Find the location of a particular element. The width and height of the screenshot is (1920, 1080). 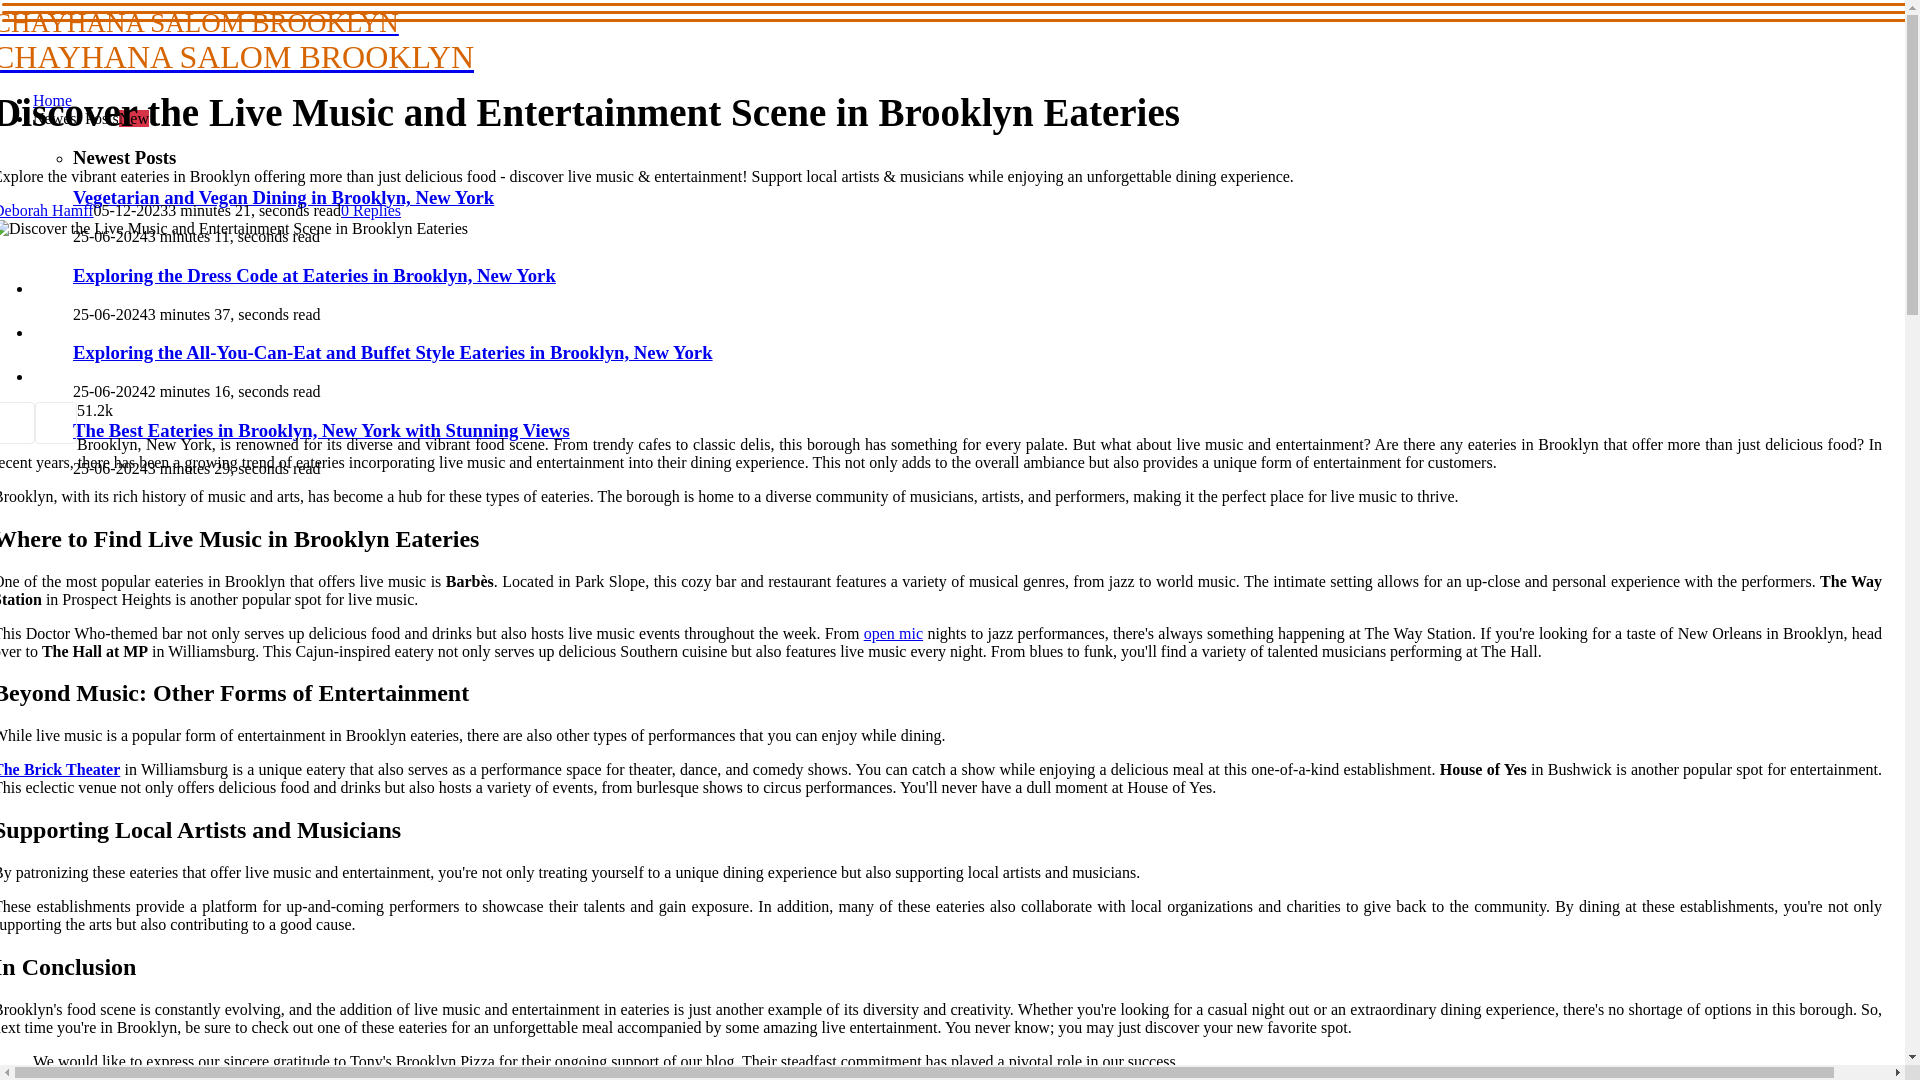

Deborah Hamff is located at coordinates (47, 210).